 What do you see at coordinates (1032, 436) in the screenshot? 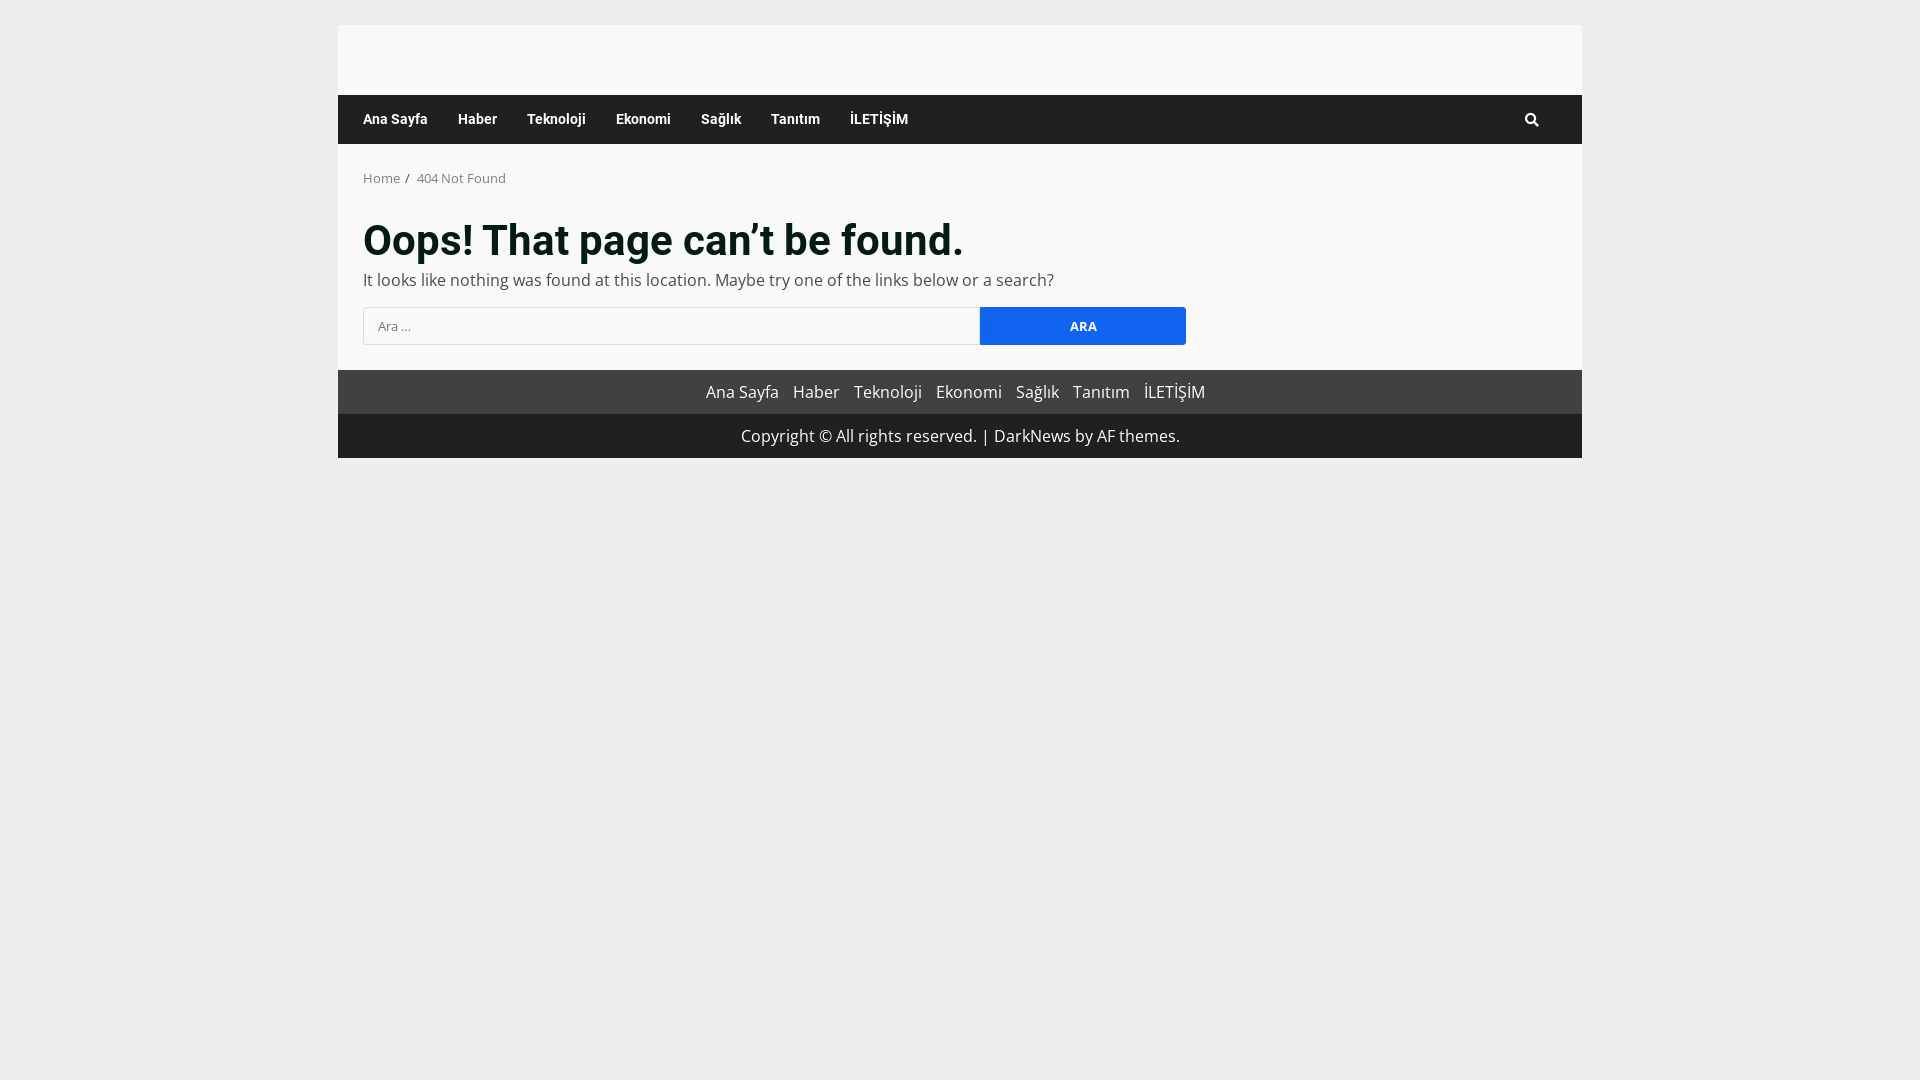
I see `DarkNews` at bounding box center [1032, 436].